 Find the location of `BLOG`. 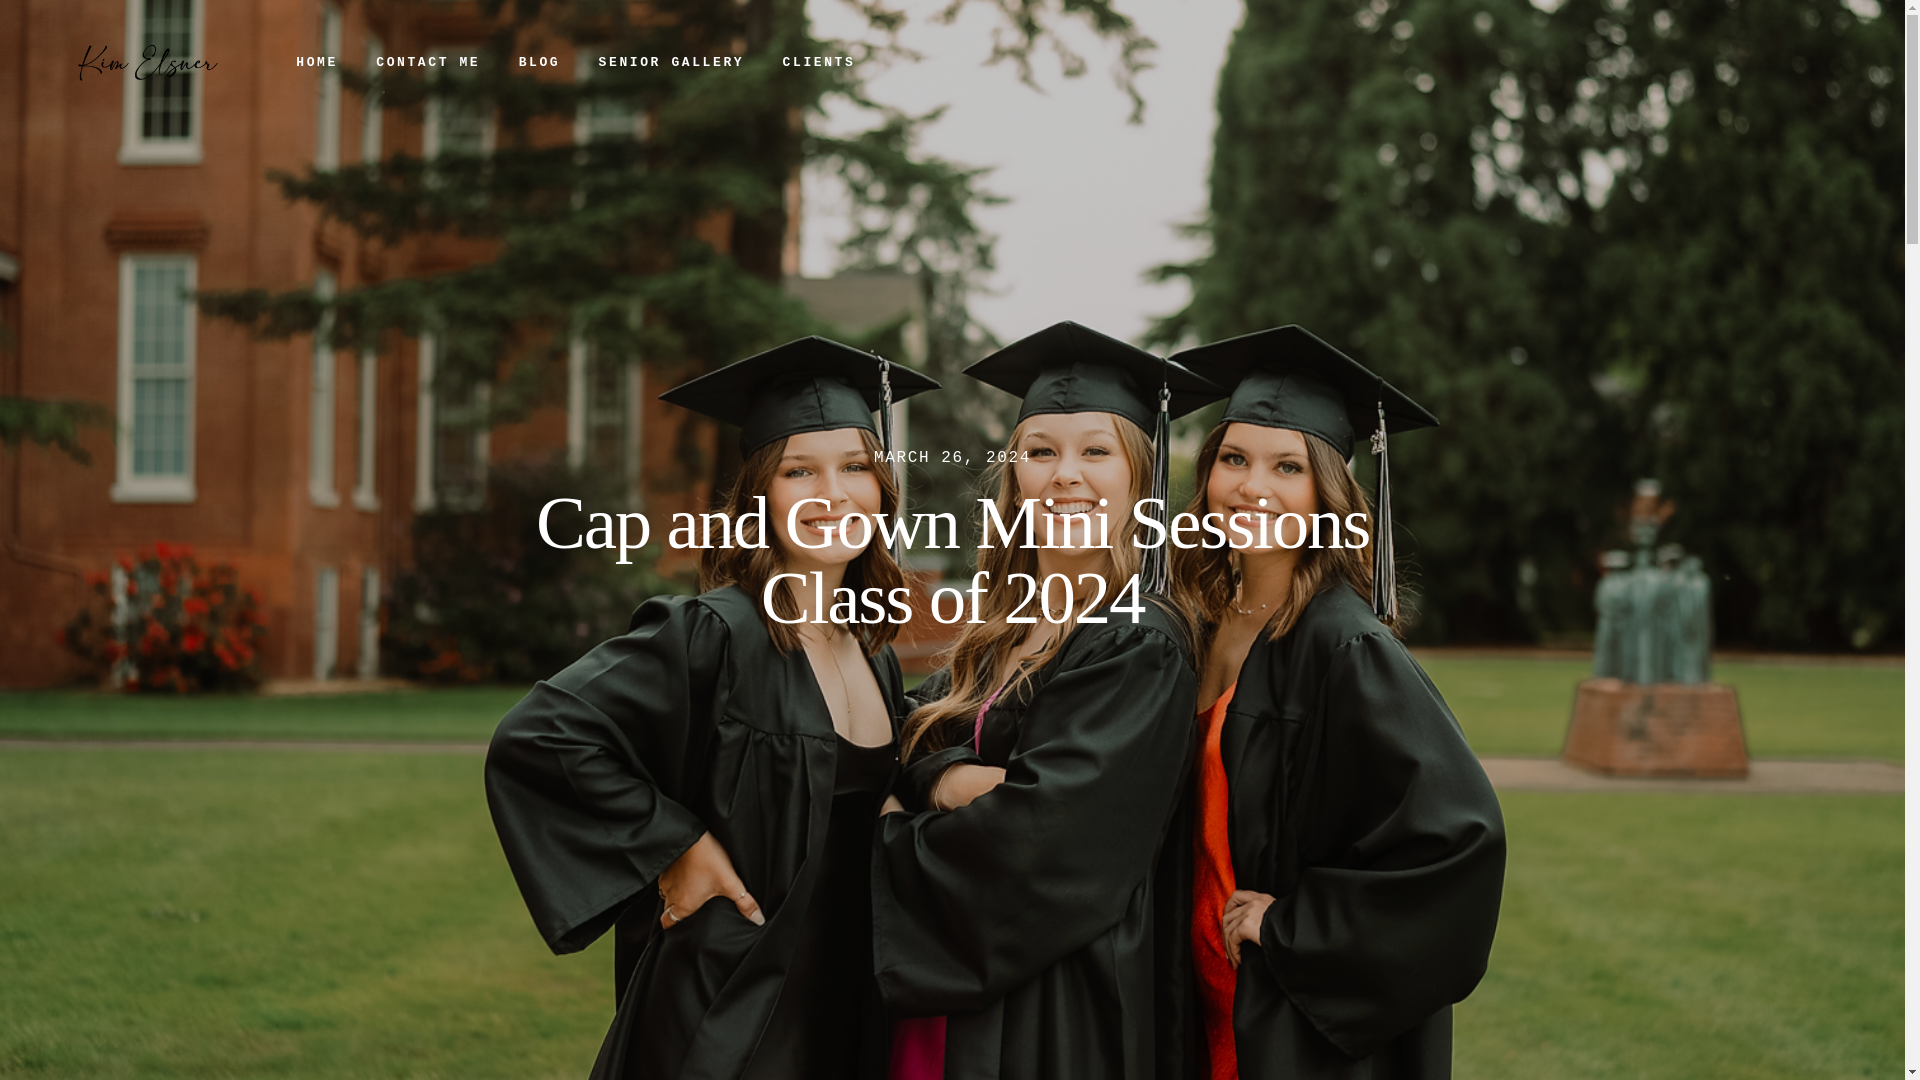

BLOG is located at coordinates (539, 62).